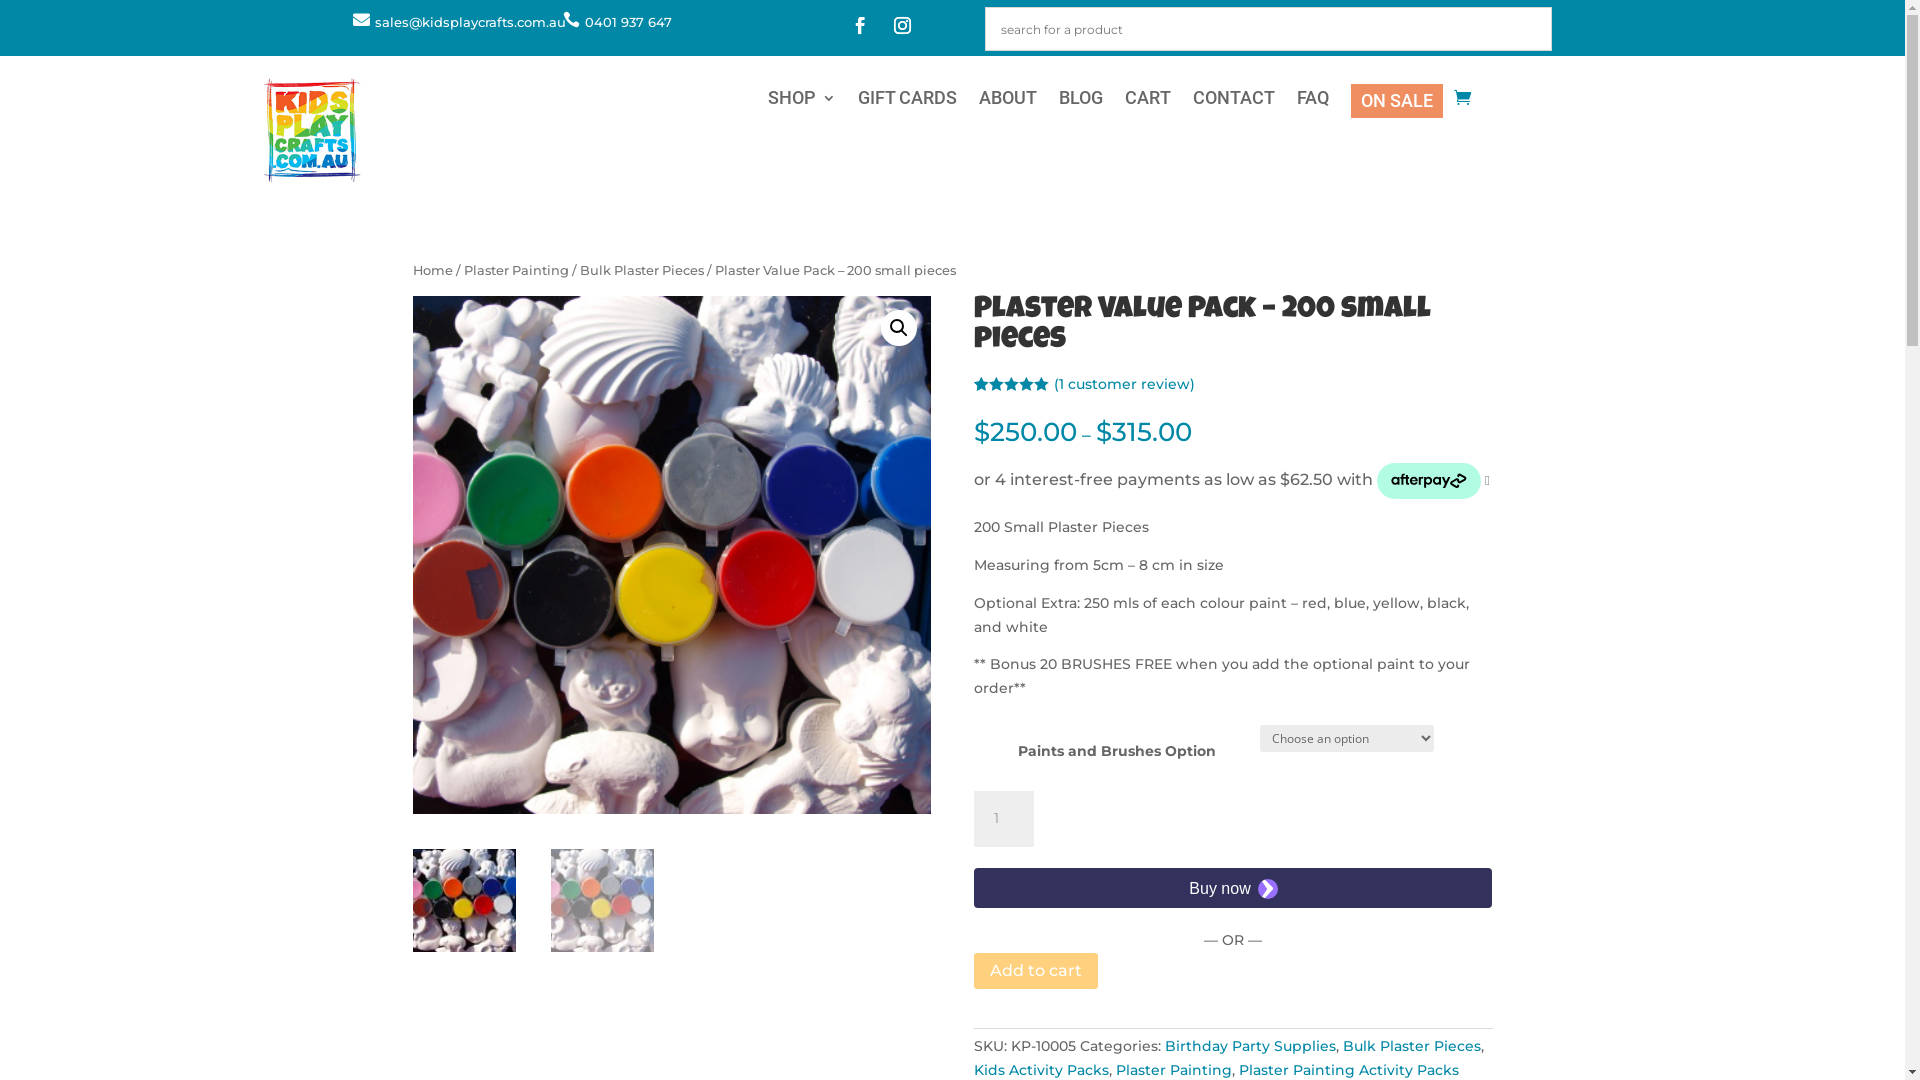  I want to click on Plaster Painting Activity Packs, so click(1349, 1070).